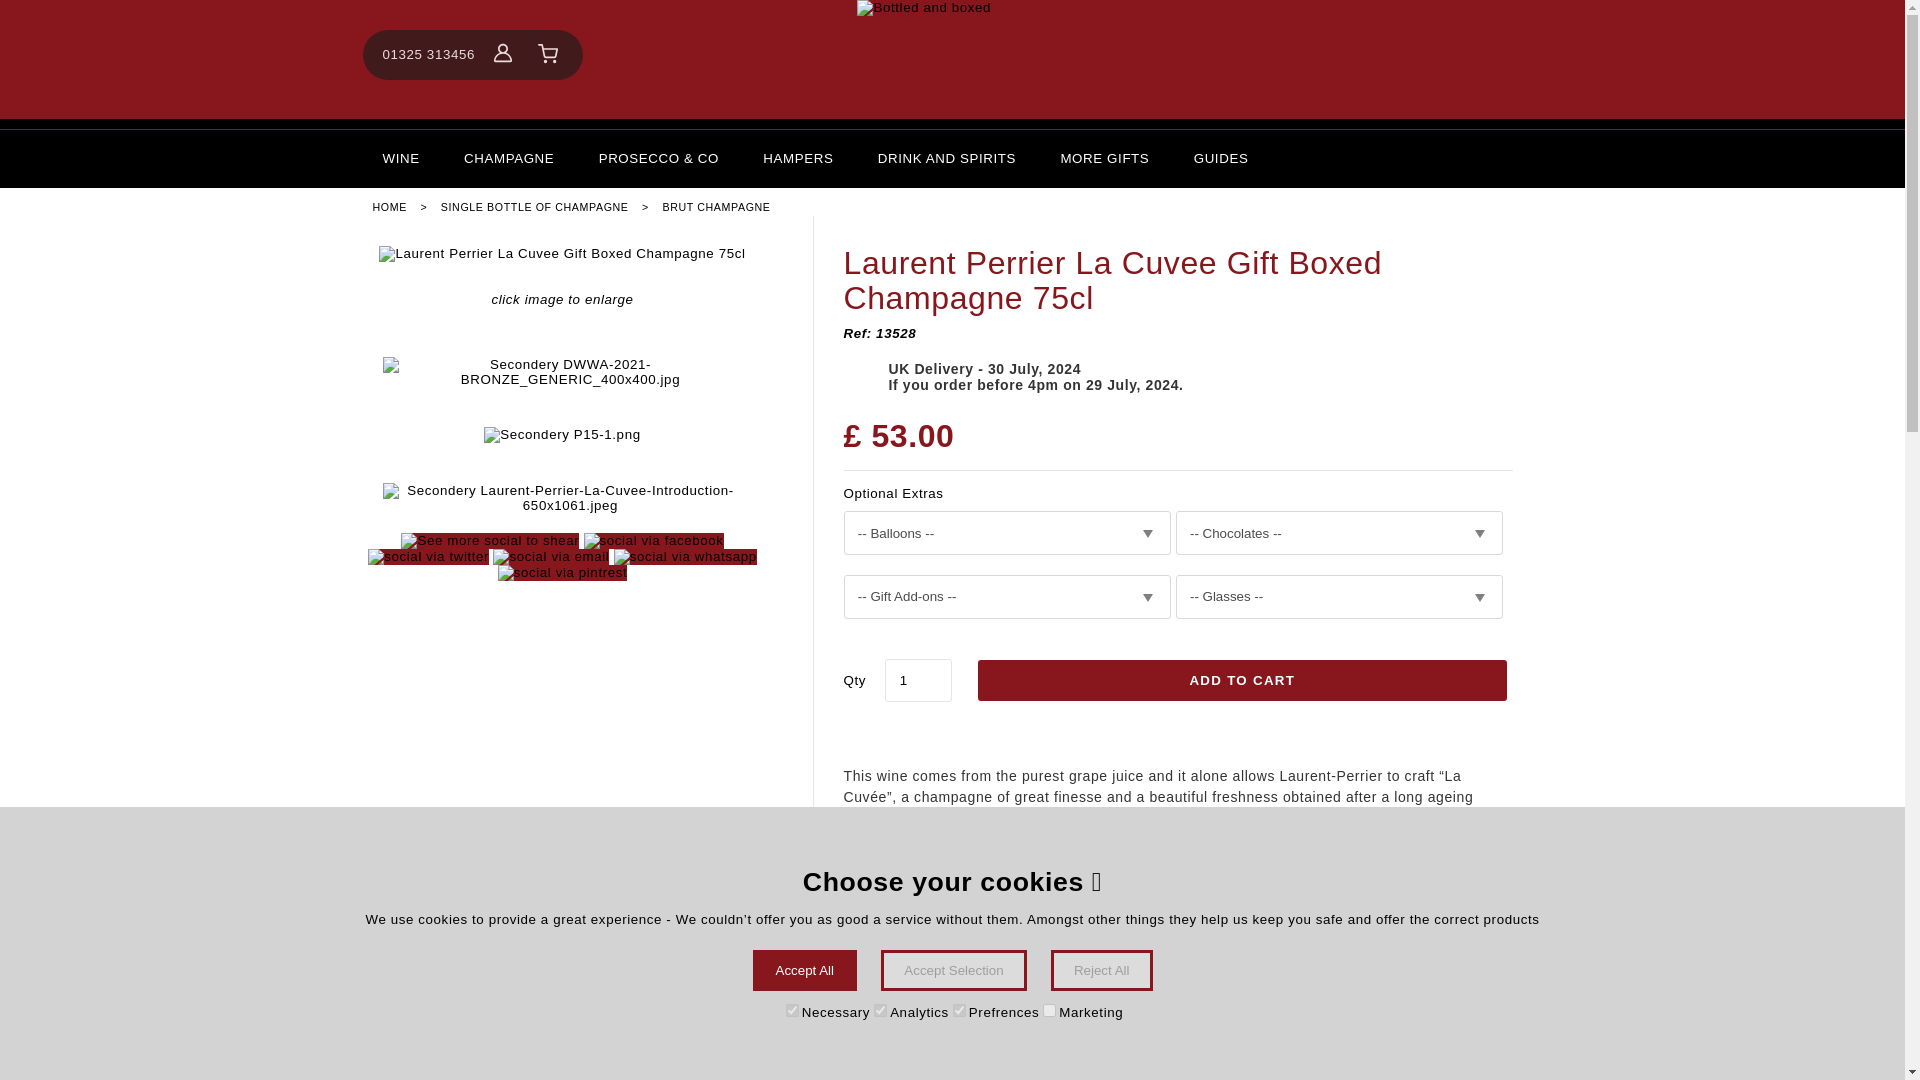 Image resolution: width=1920 pixels, height=1080 pixels. What do you see at coordinates (918, 680) in the screenshot?
I see `1` at bounding box center [918, 680].